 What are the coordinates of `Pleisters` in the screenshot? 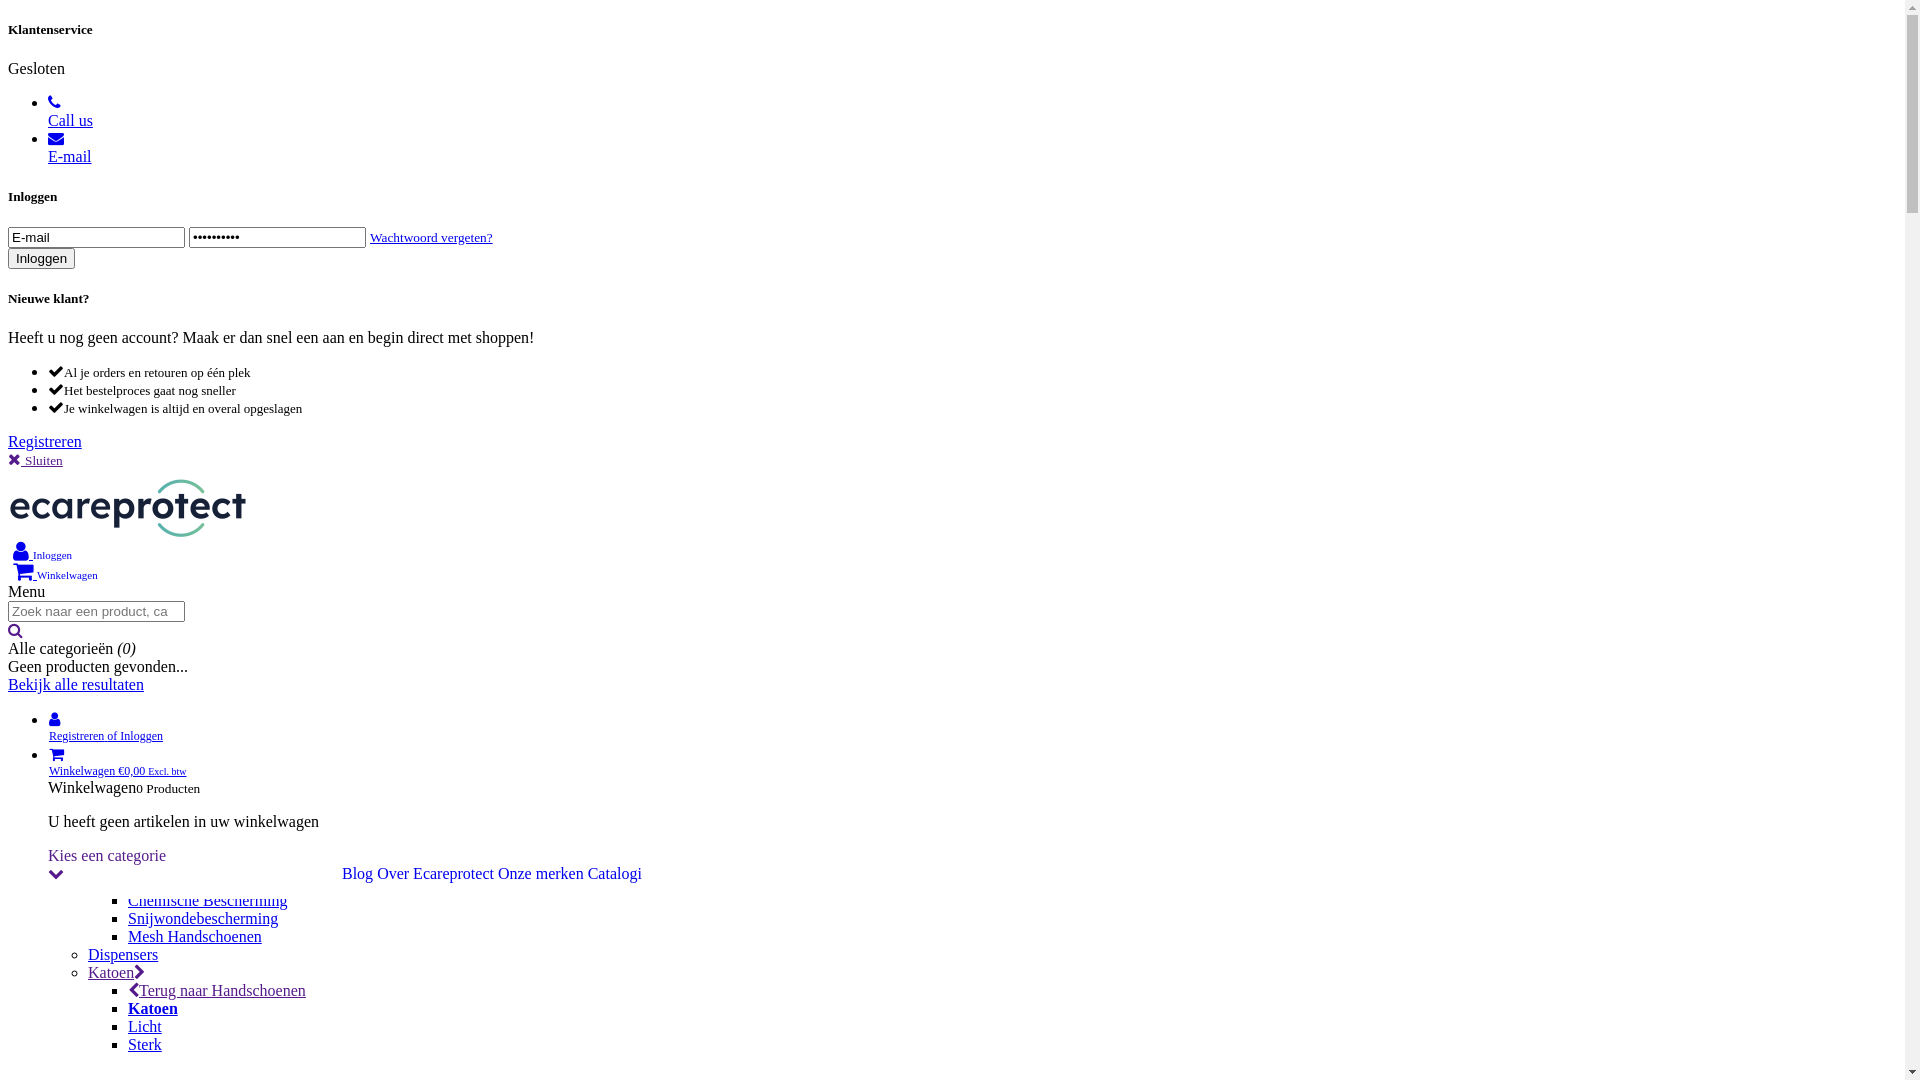 It's located at (992, 169).